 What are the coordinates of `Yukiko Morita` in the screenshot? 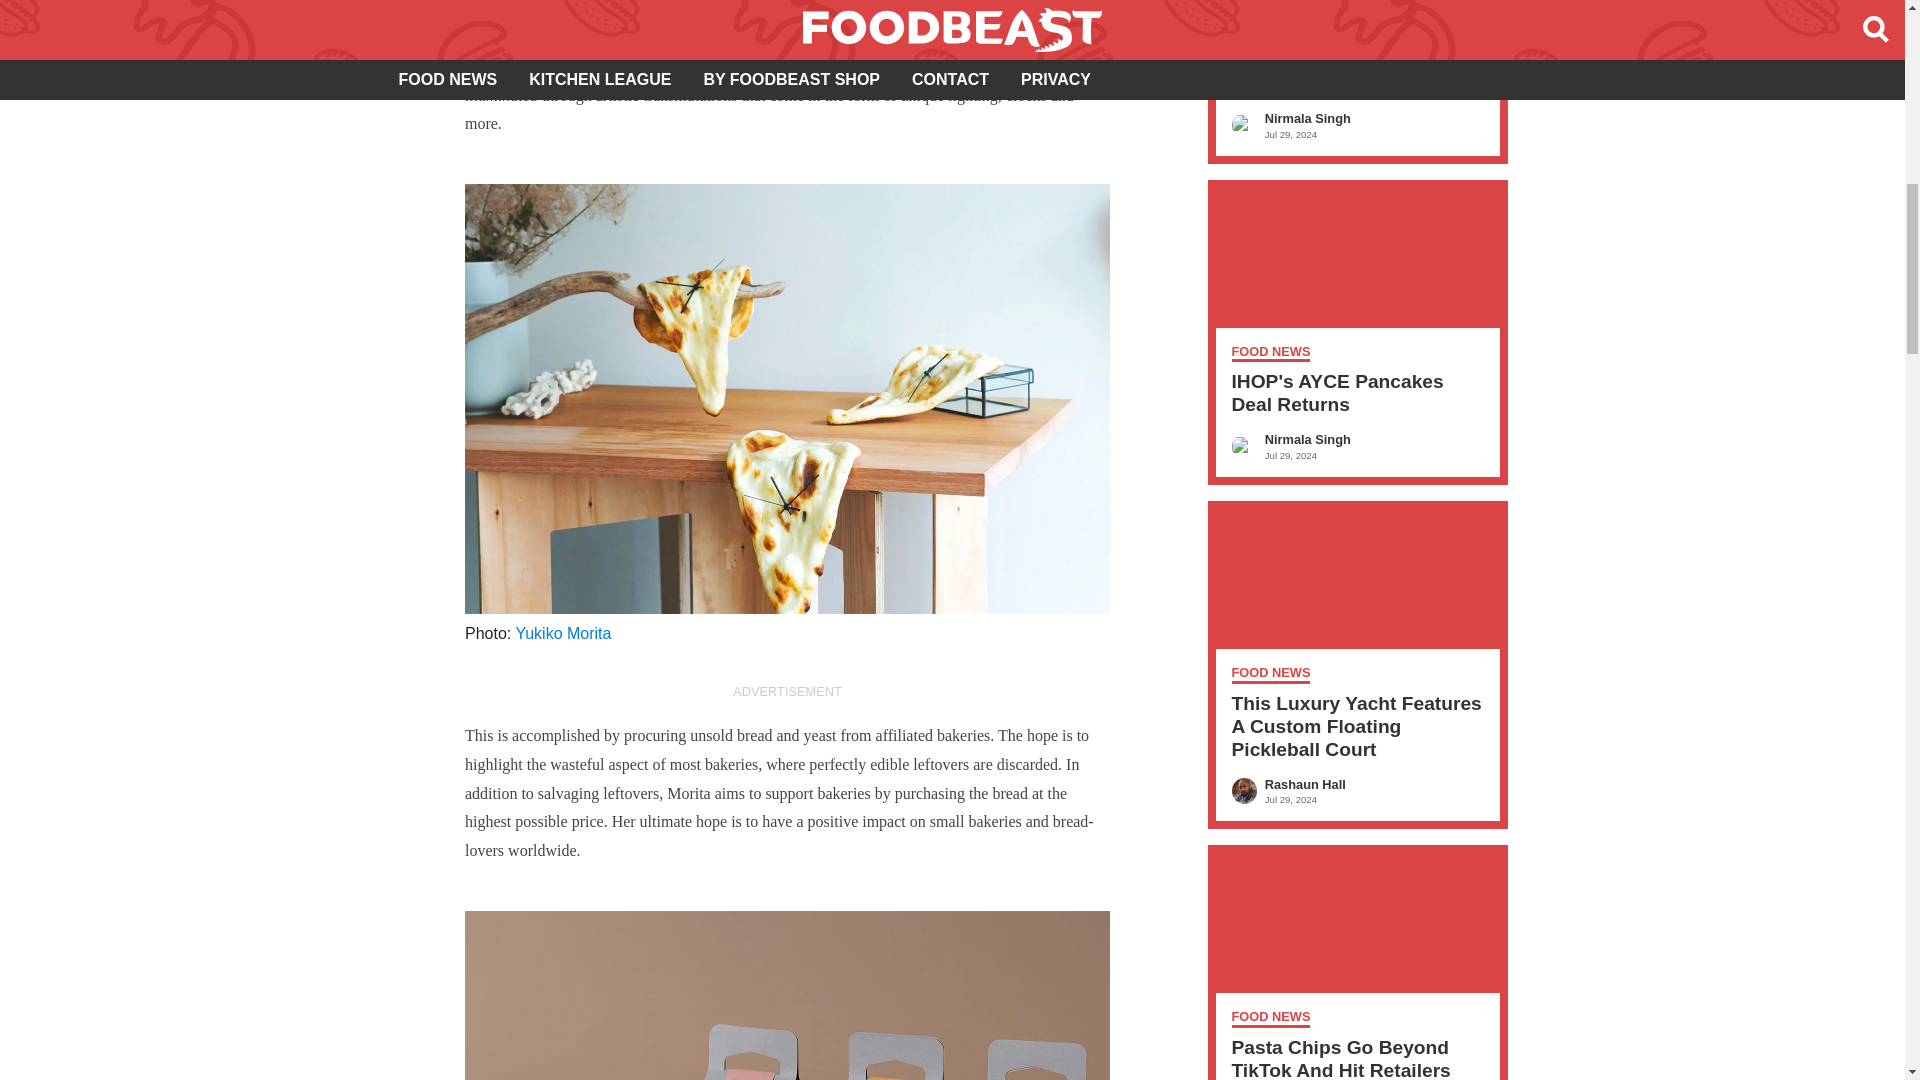 It's located at (562, 633).